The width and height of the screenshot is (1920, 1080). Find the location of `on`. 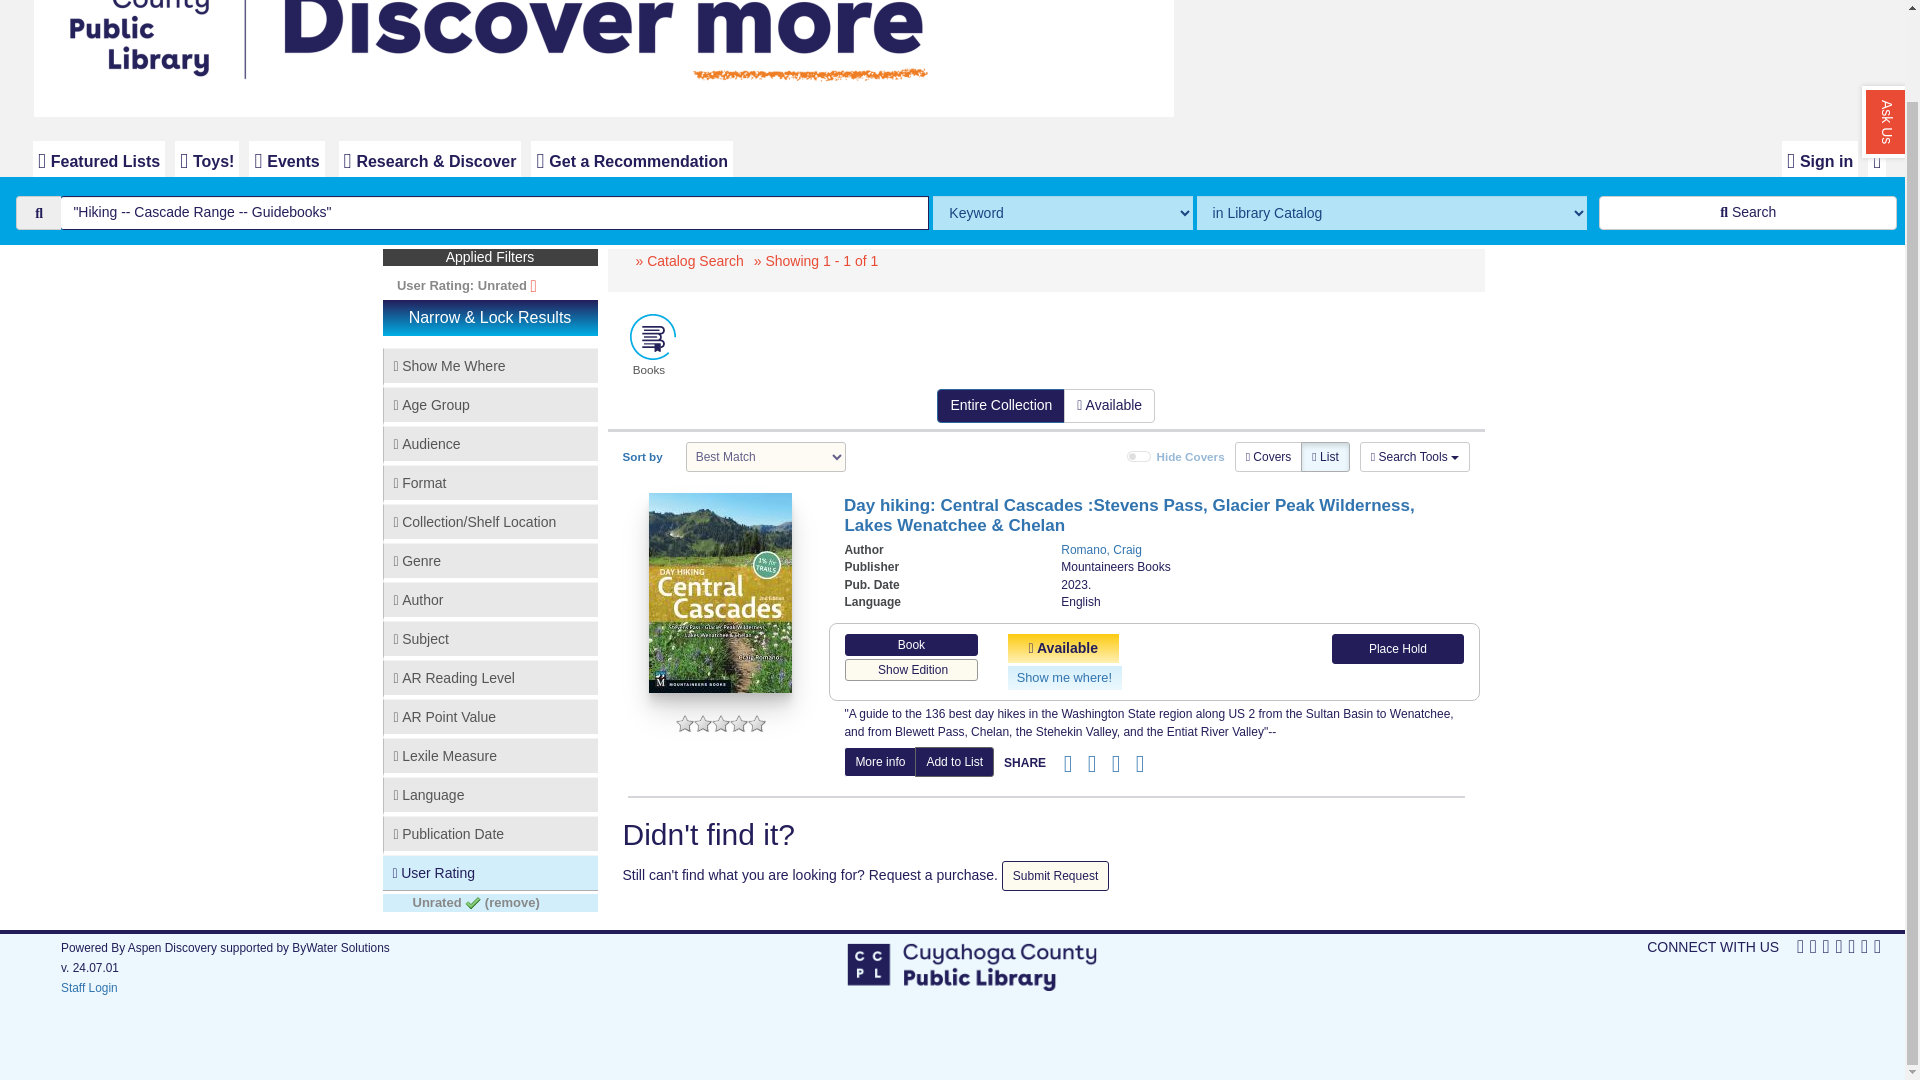

on is located at coordinates (1138, 457).